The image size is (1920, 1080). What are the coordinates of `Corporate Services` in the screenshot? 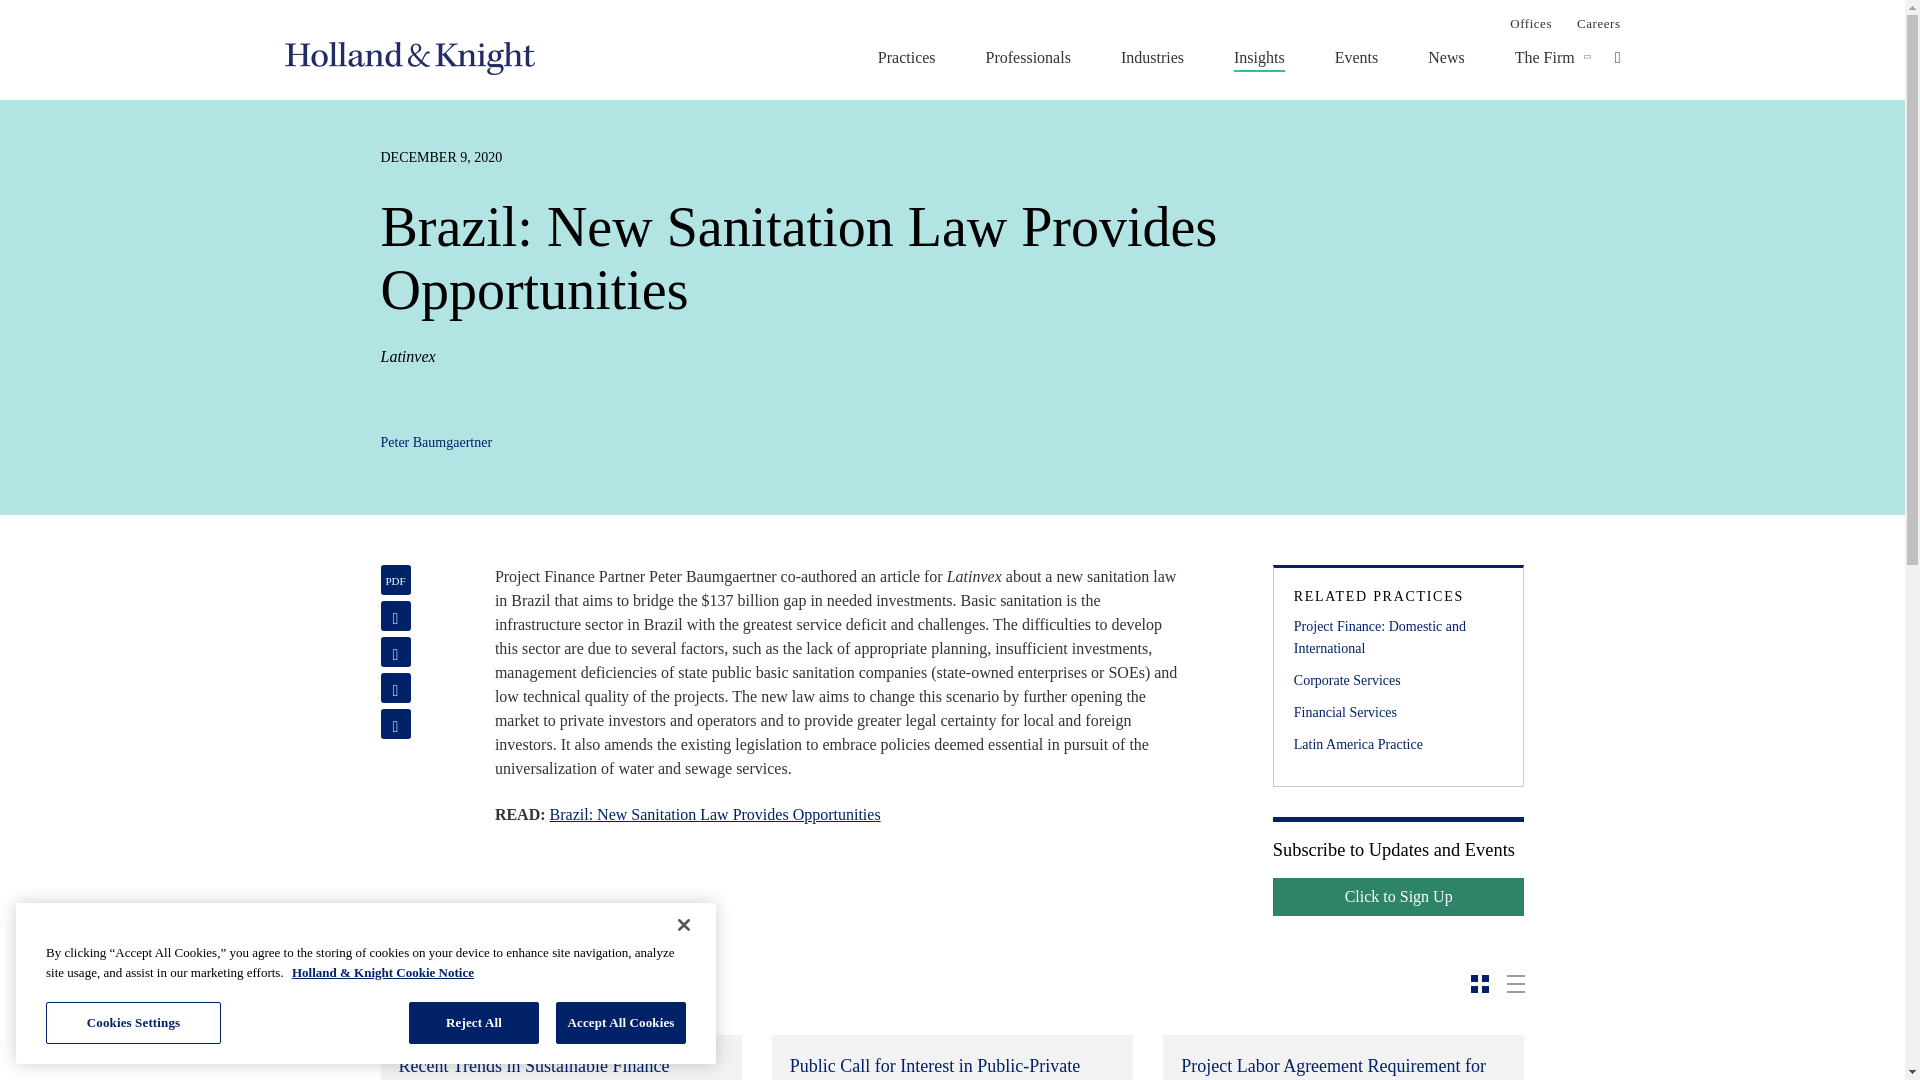 It's located at (1398, 680).